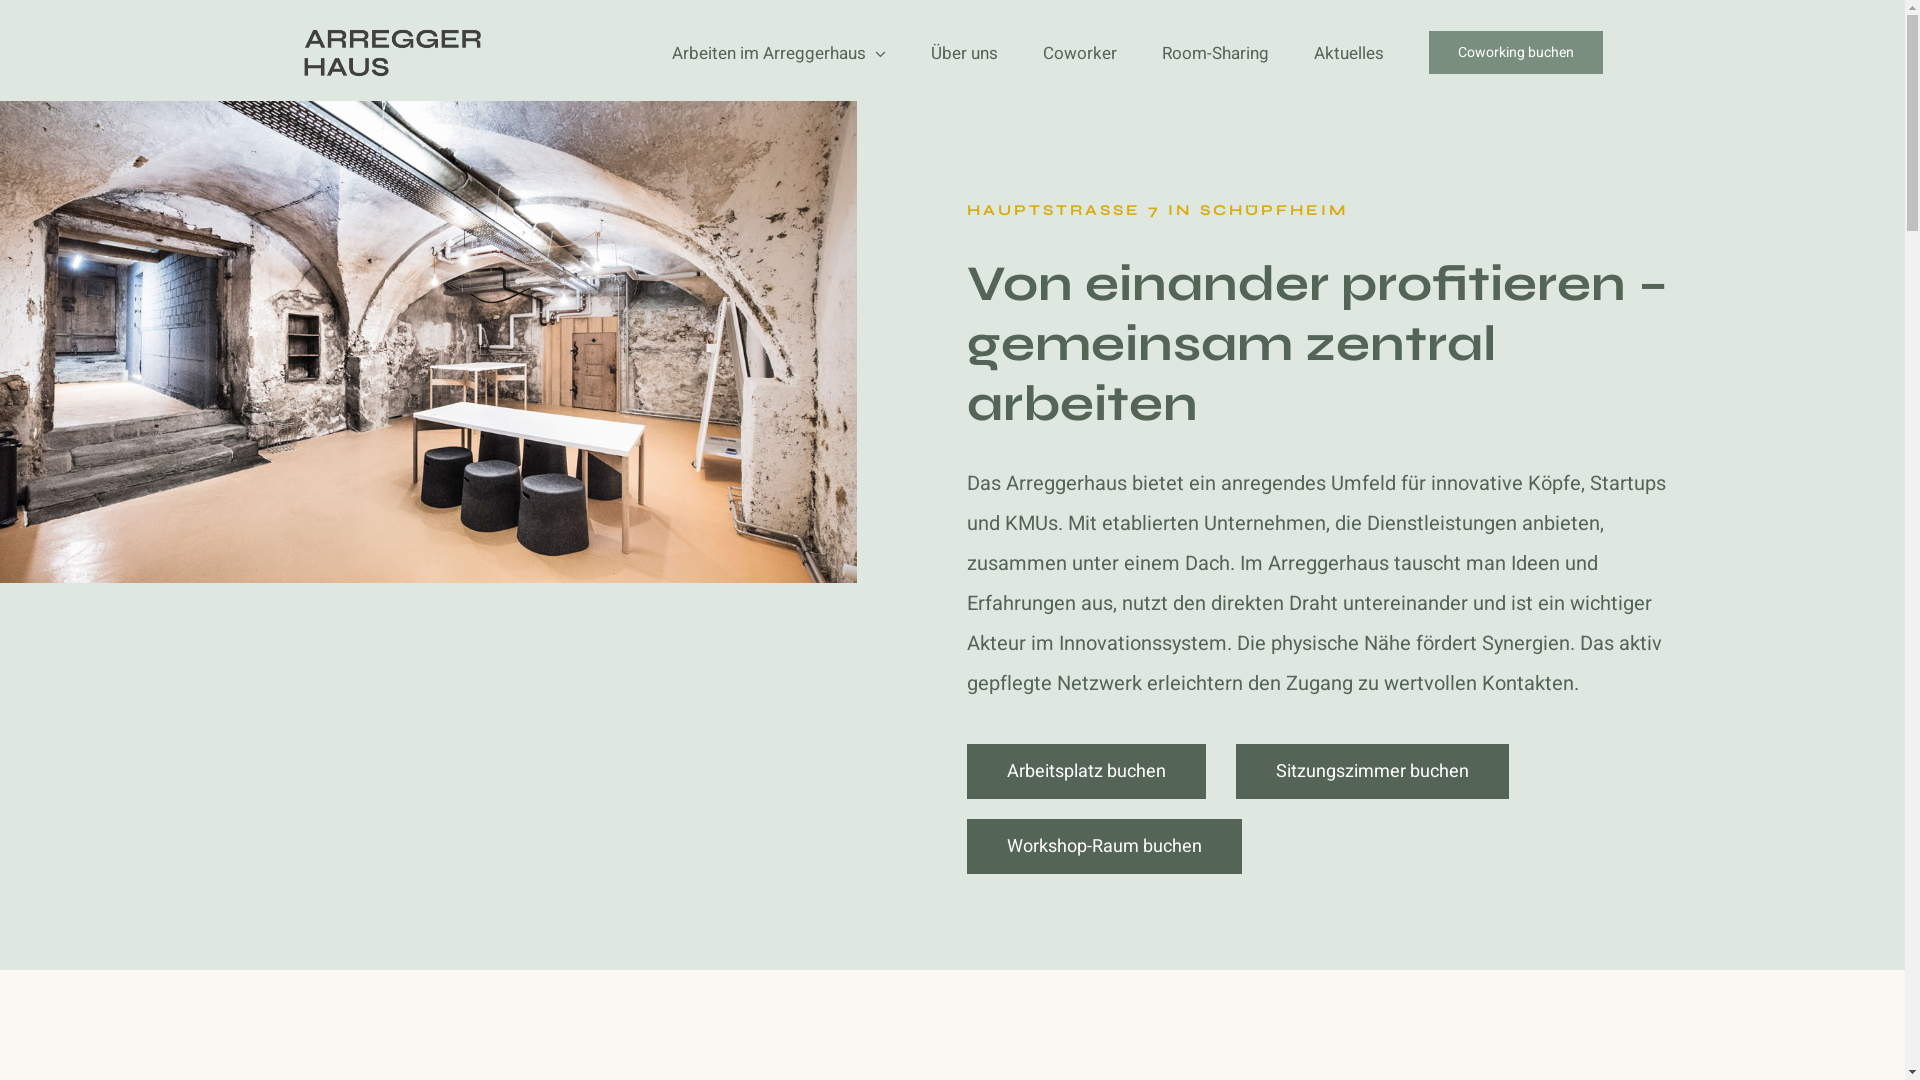 The width and height of the screenshot is (1920, 1080). What do you see at coordinates (779, 52) in the screenshot?
I see `Arbeiten im Arreggerhaus` at bounding box center [779, 52].